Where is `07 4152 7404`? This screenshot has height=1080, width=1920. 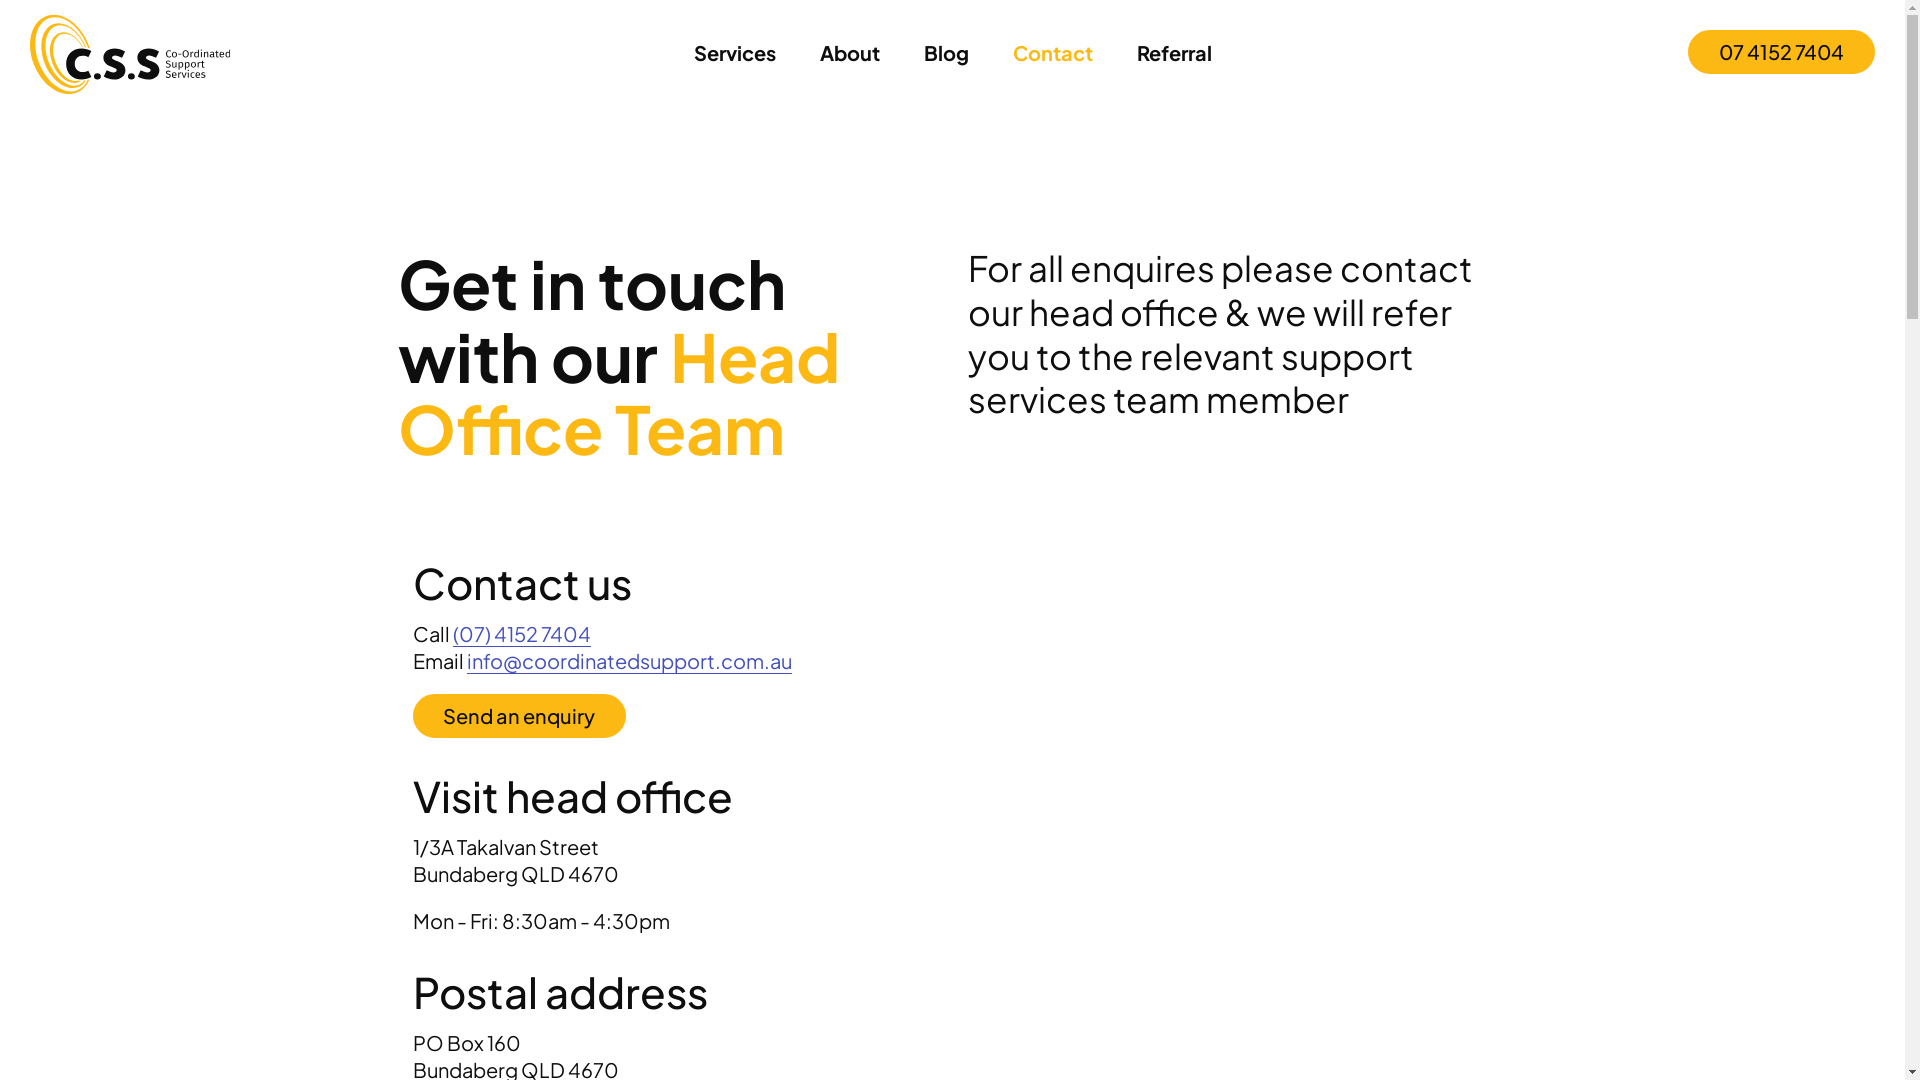
07 4152 7404 is located at coordinates (1782, 52).